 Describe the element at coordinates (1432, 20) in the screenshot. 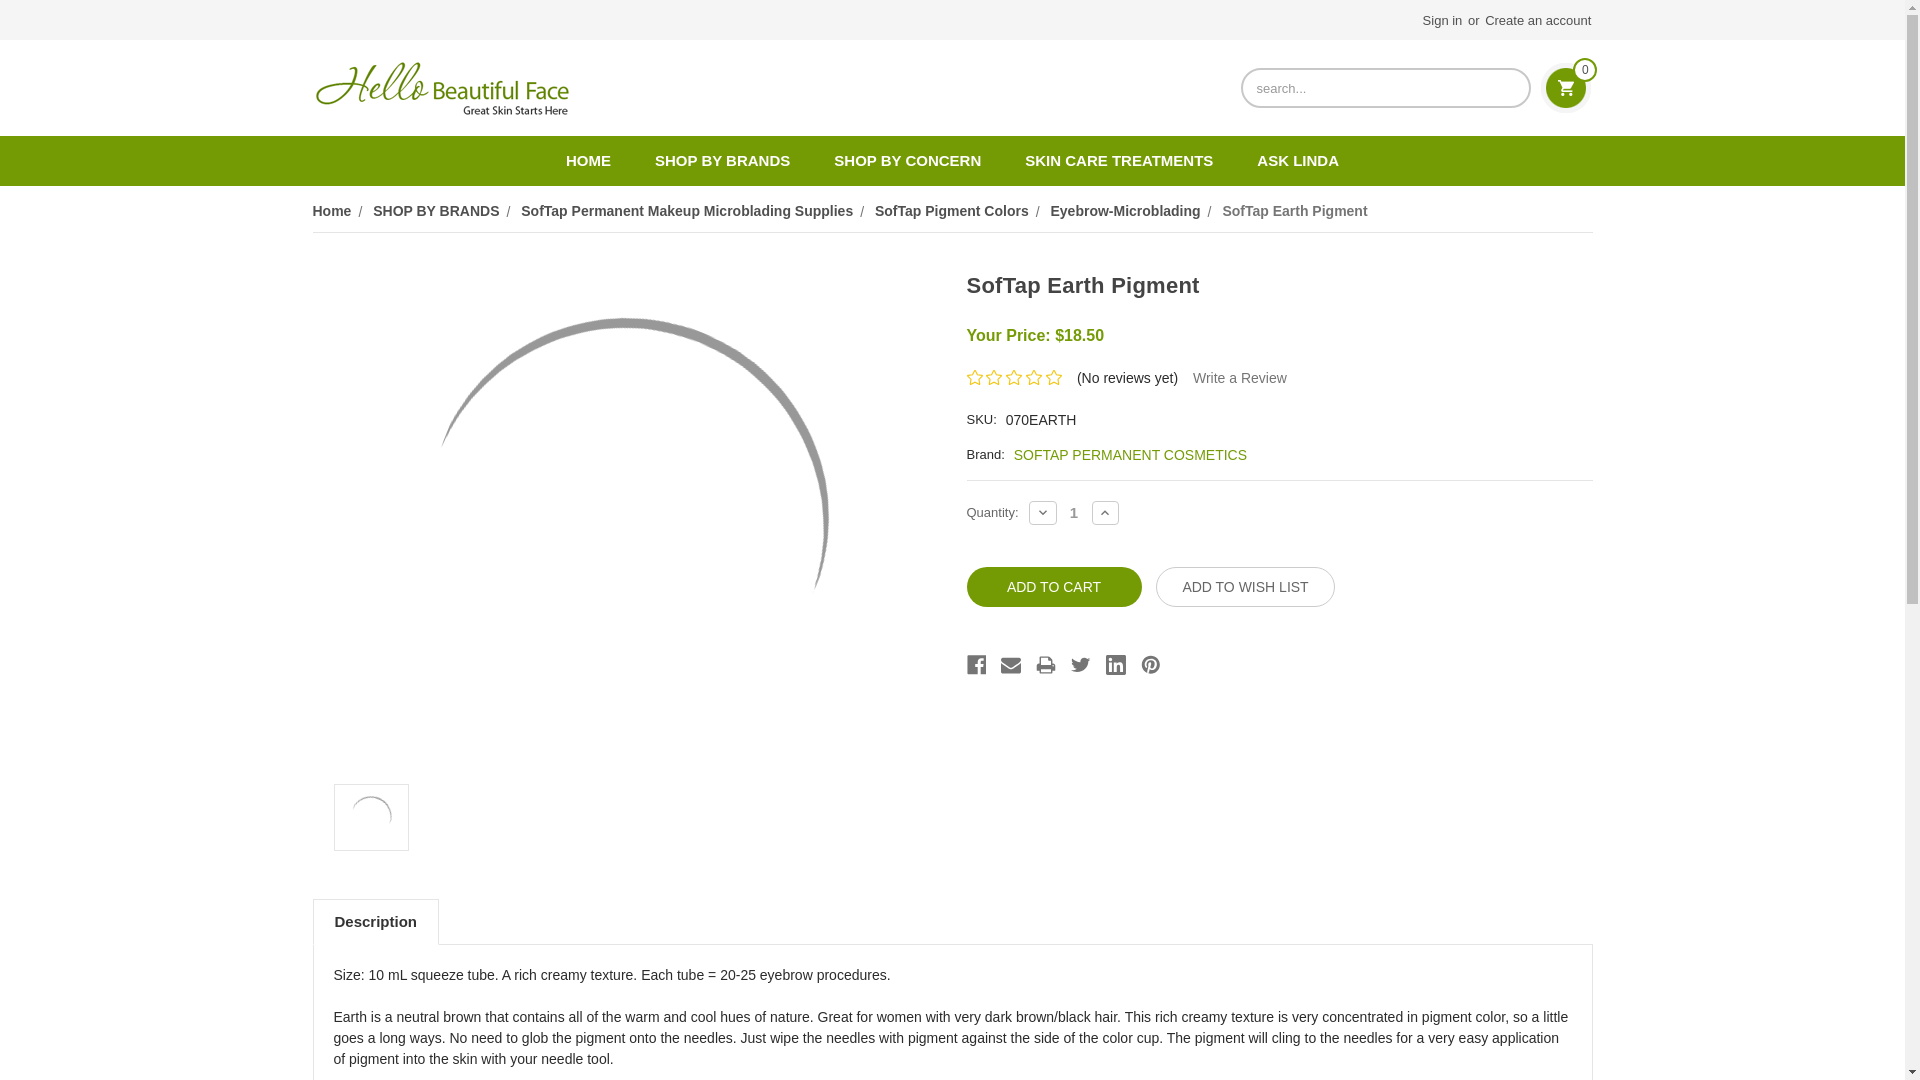

I see `Sign in` at that location.